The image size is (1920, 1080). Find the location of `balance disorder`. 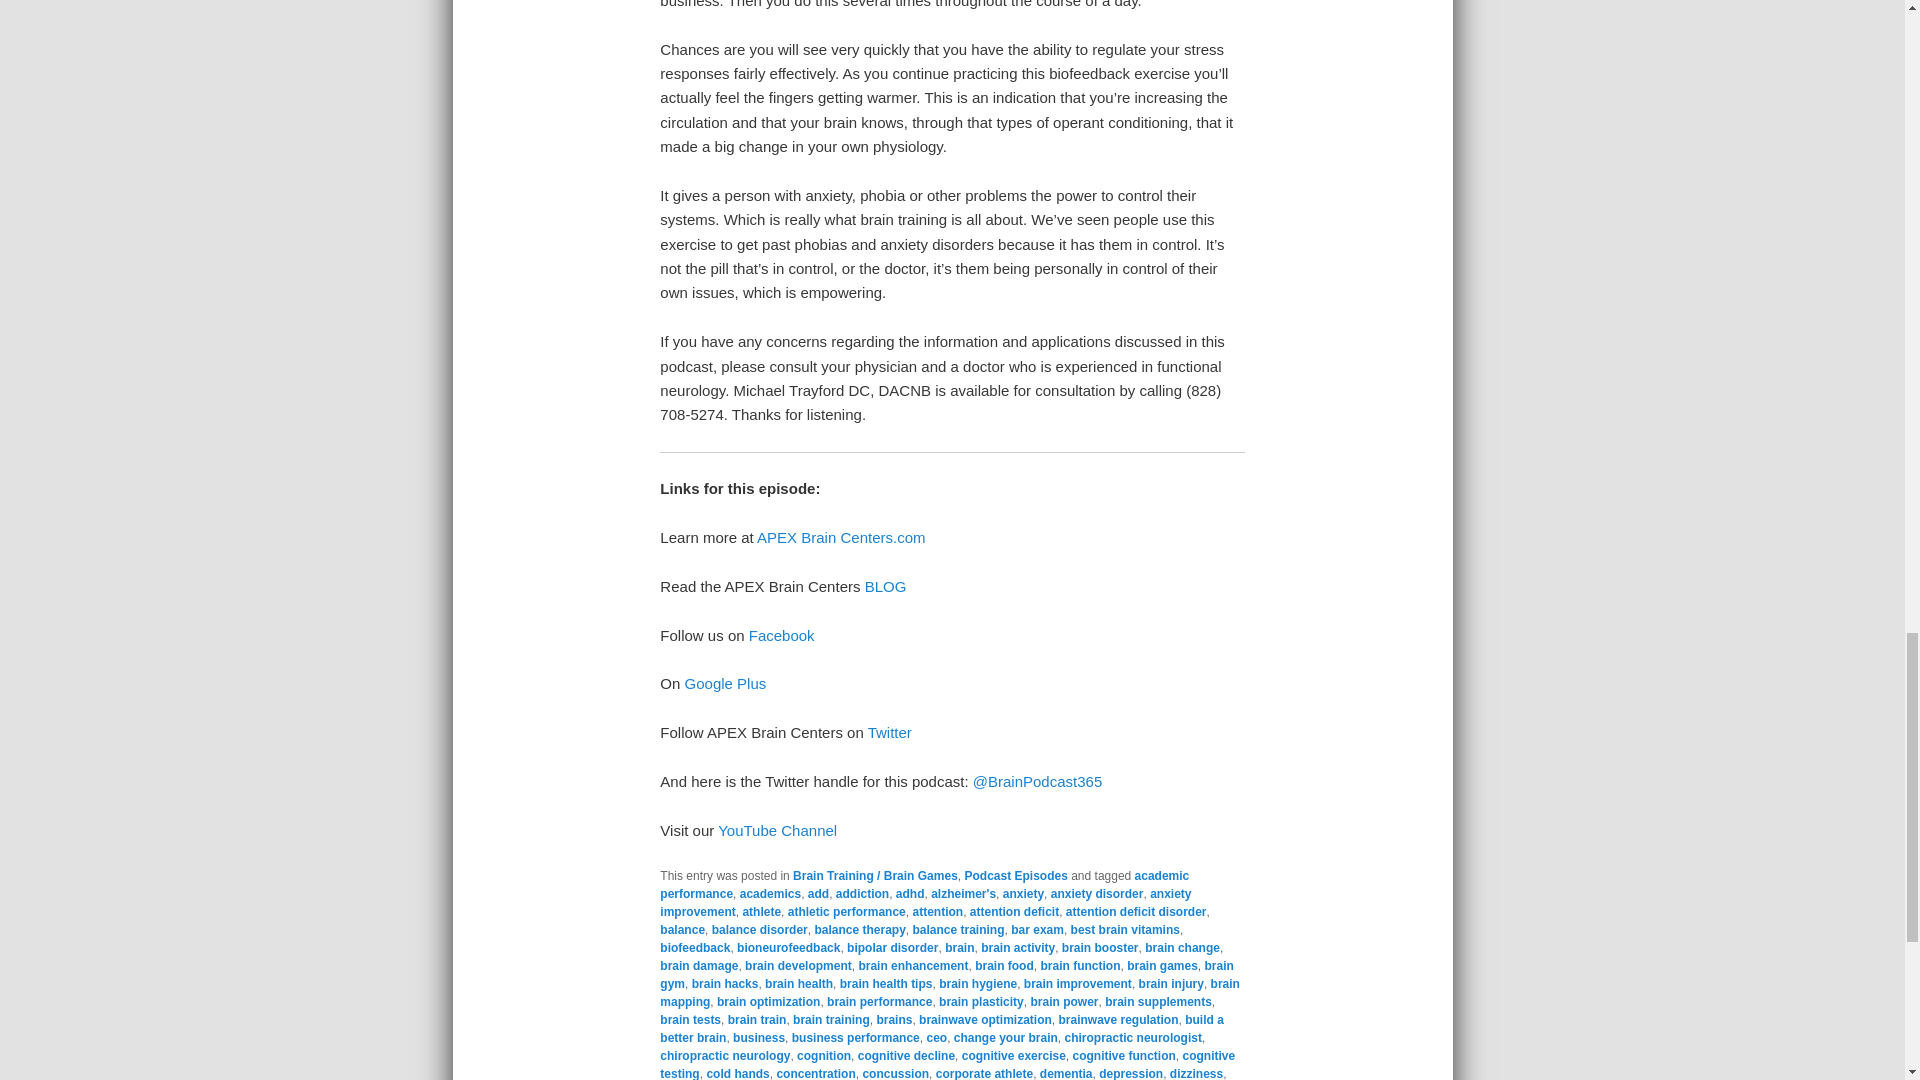

balance disorder is located at coordinates (760, 930).